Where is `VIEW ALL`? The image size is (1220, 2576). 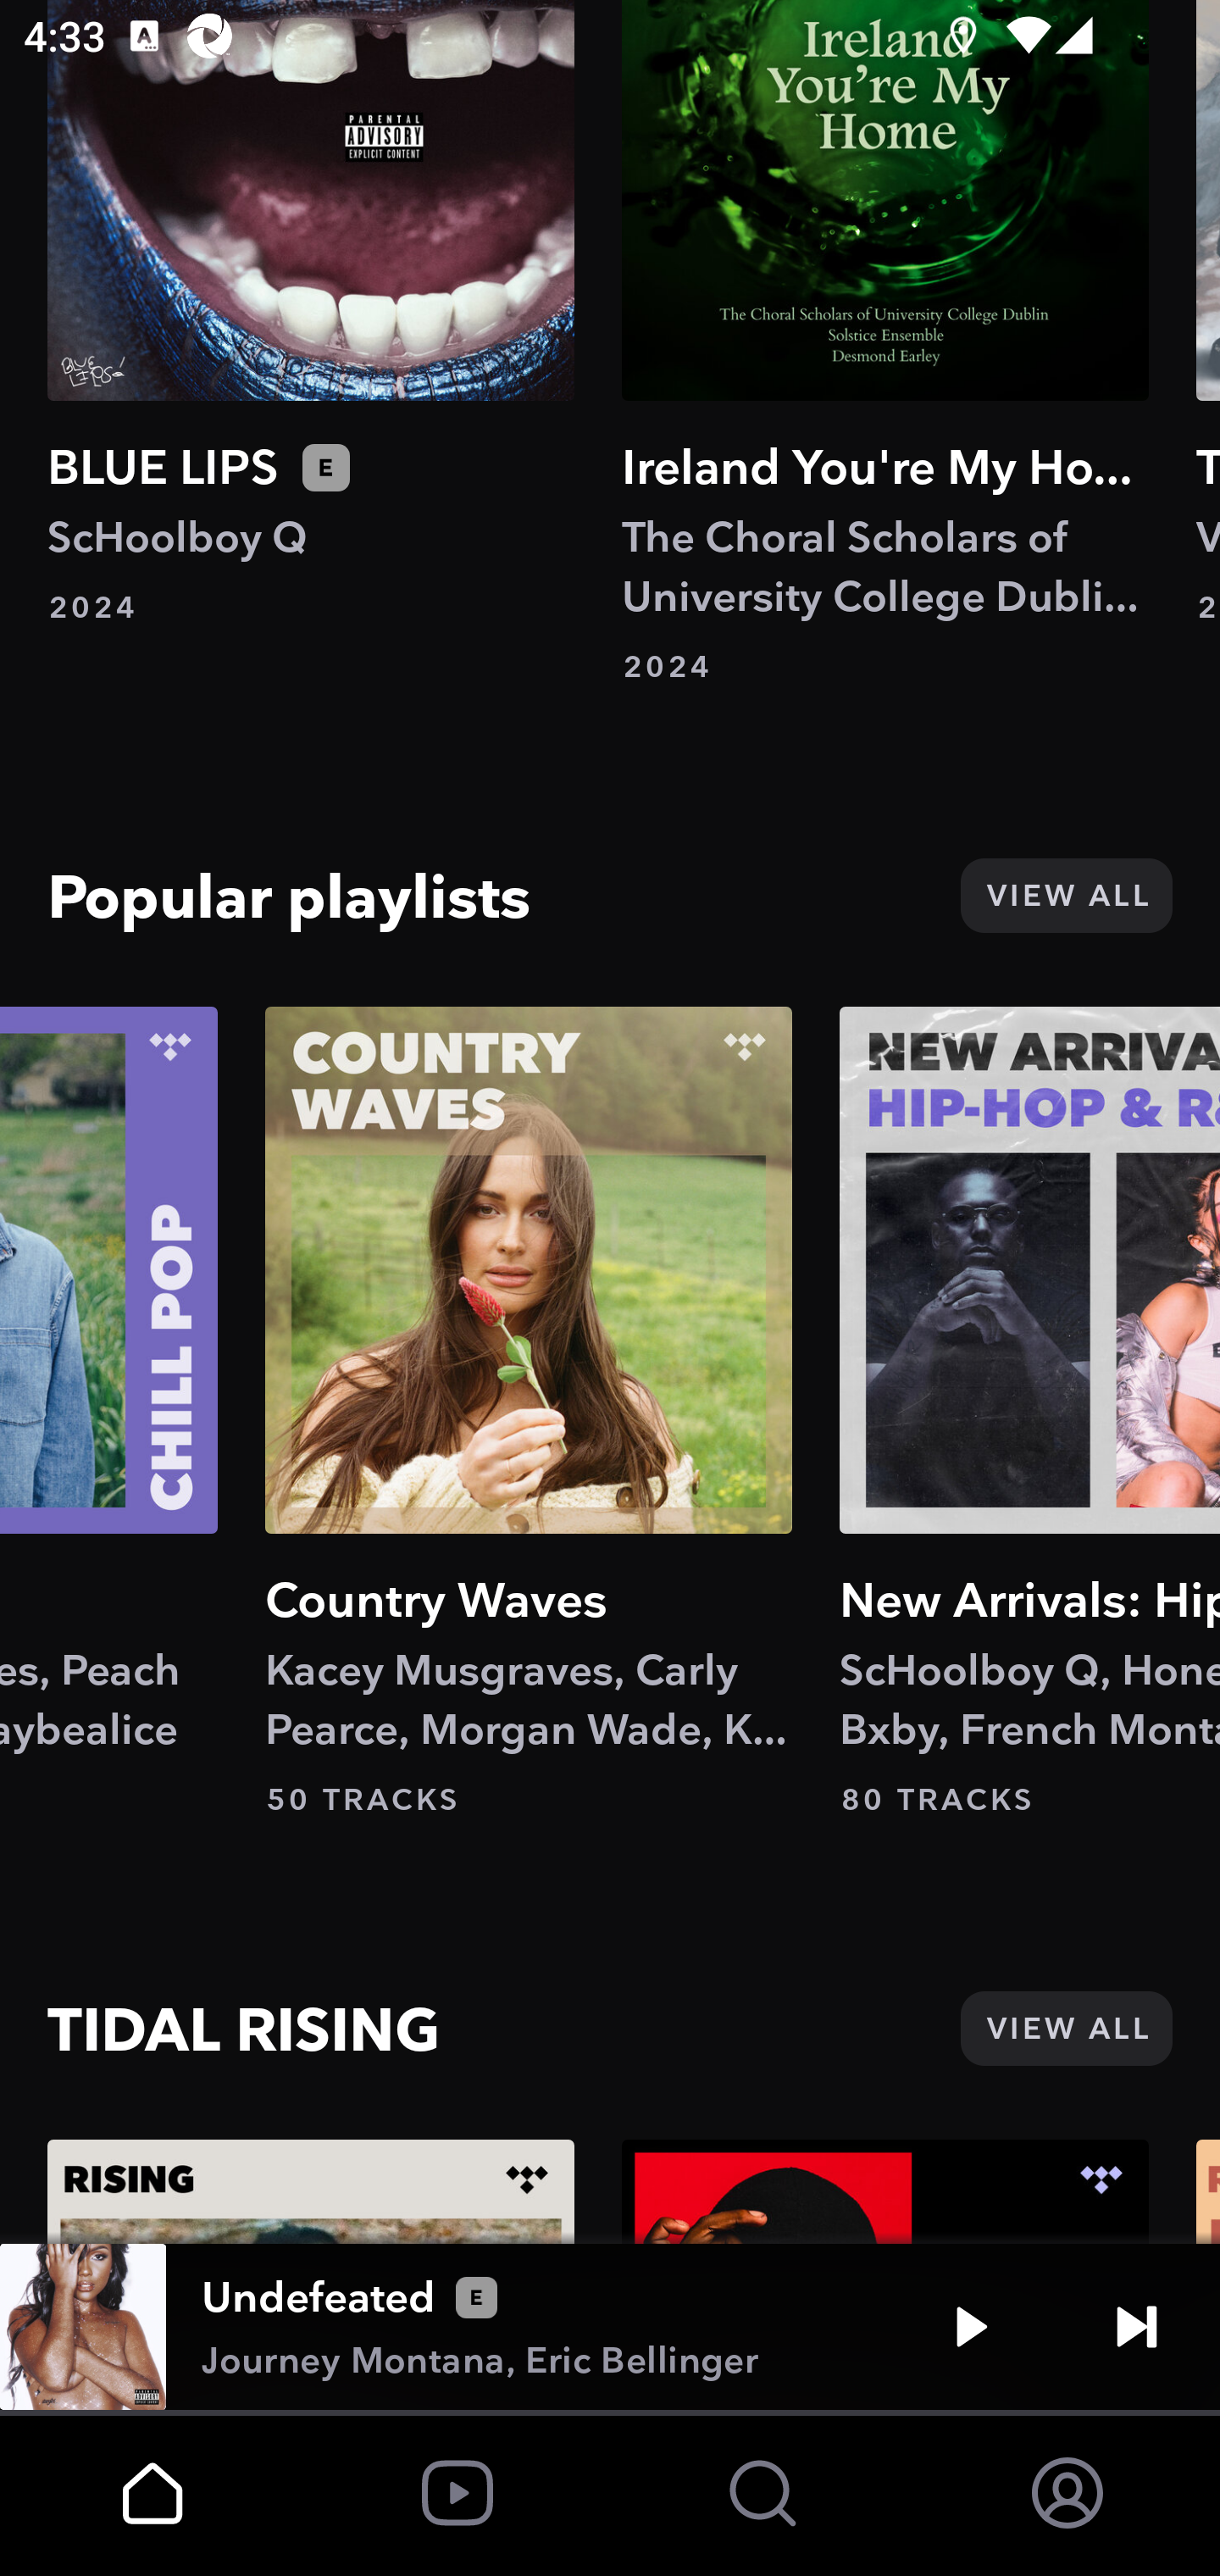 VIEW ALL is located at coordinates (1066, 895).